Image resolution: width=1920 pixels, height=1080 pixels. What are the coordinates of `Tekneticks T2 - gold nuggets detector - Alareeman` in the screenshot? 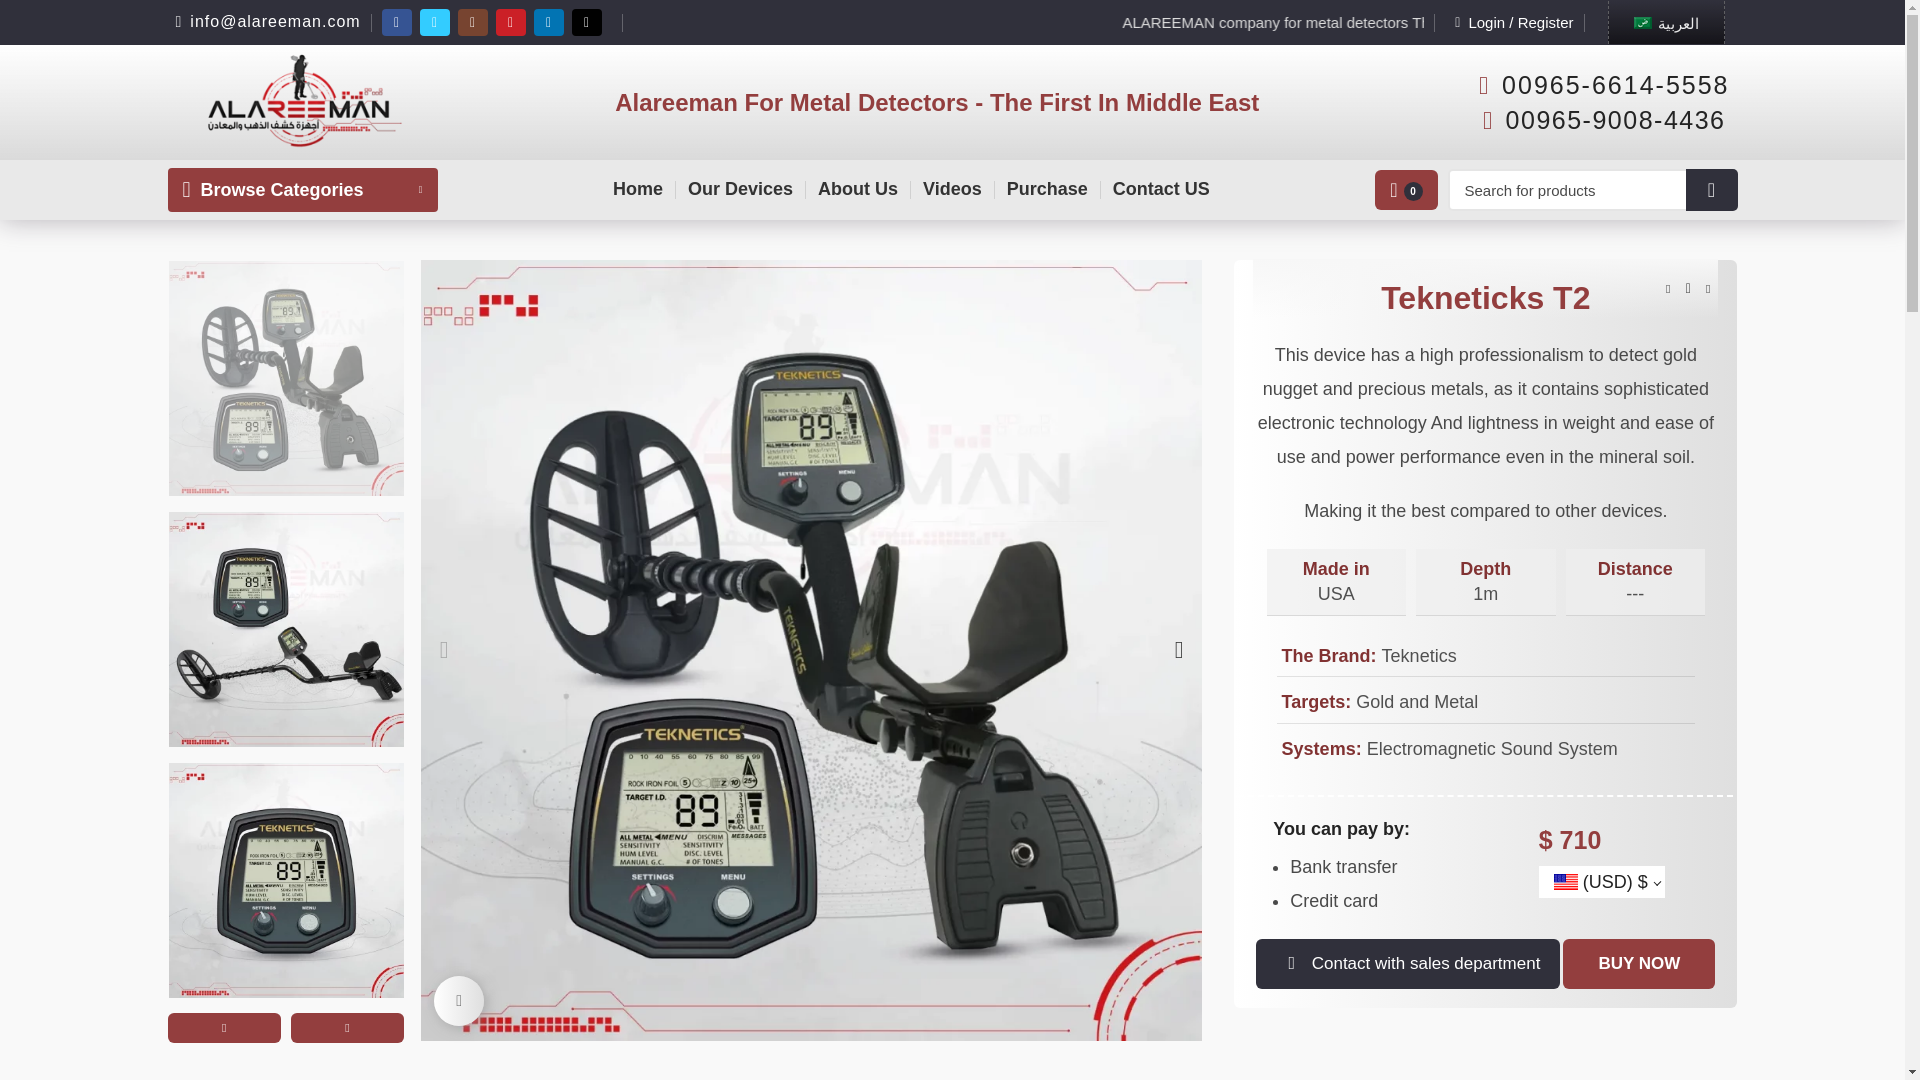 It's located at (286, 378).